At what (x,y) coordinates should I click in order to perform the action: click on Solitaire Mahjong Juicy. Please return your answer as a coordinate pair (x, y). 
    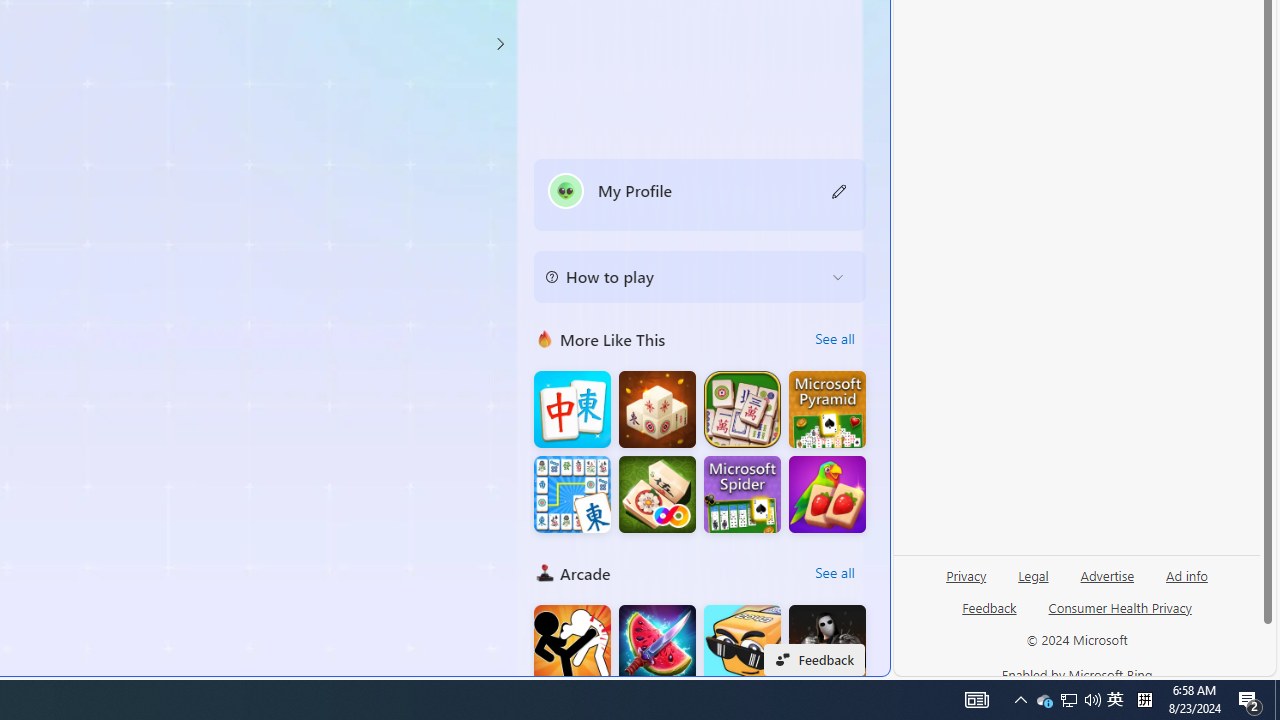
    Looking at the image, I should click on (827, 494).